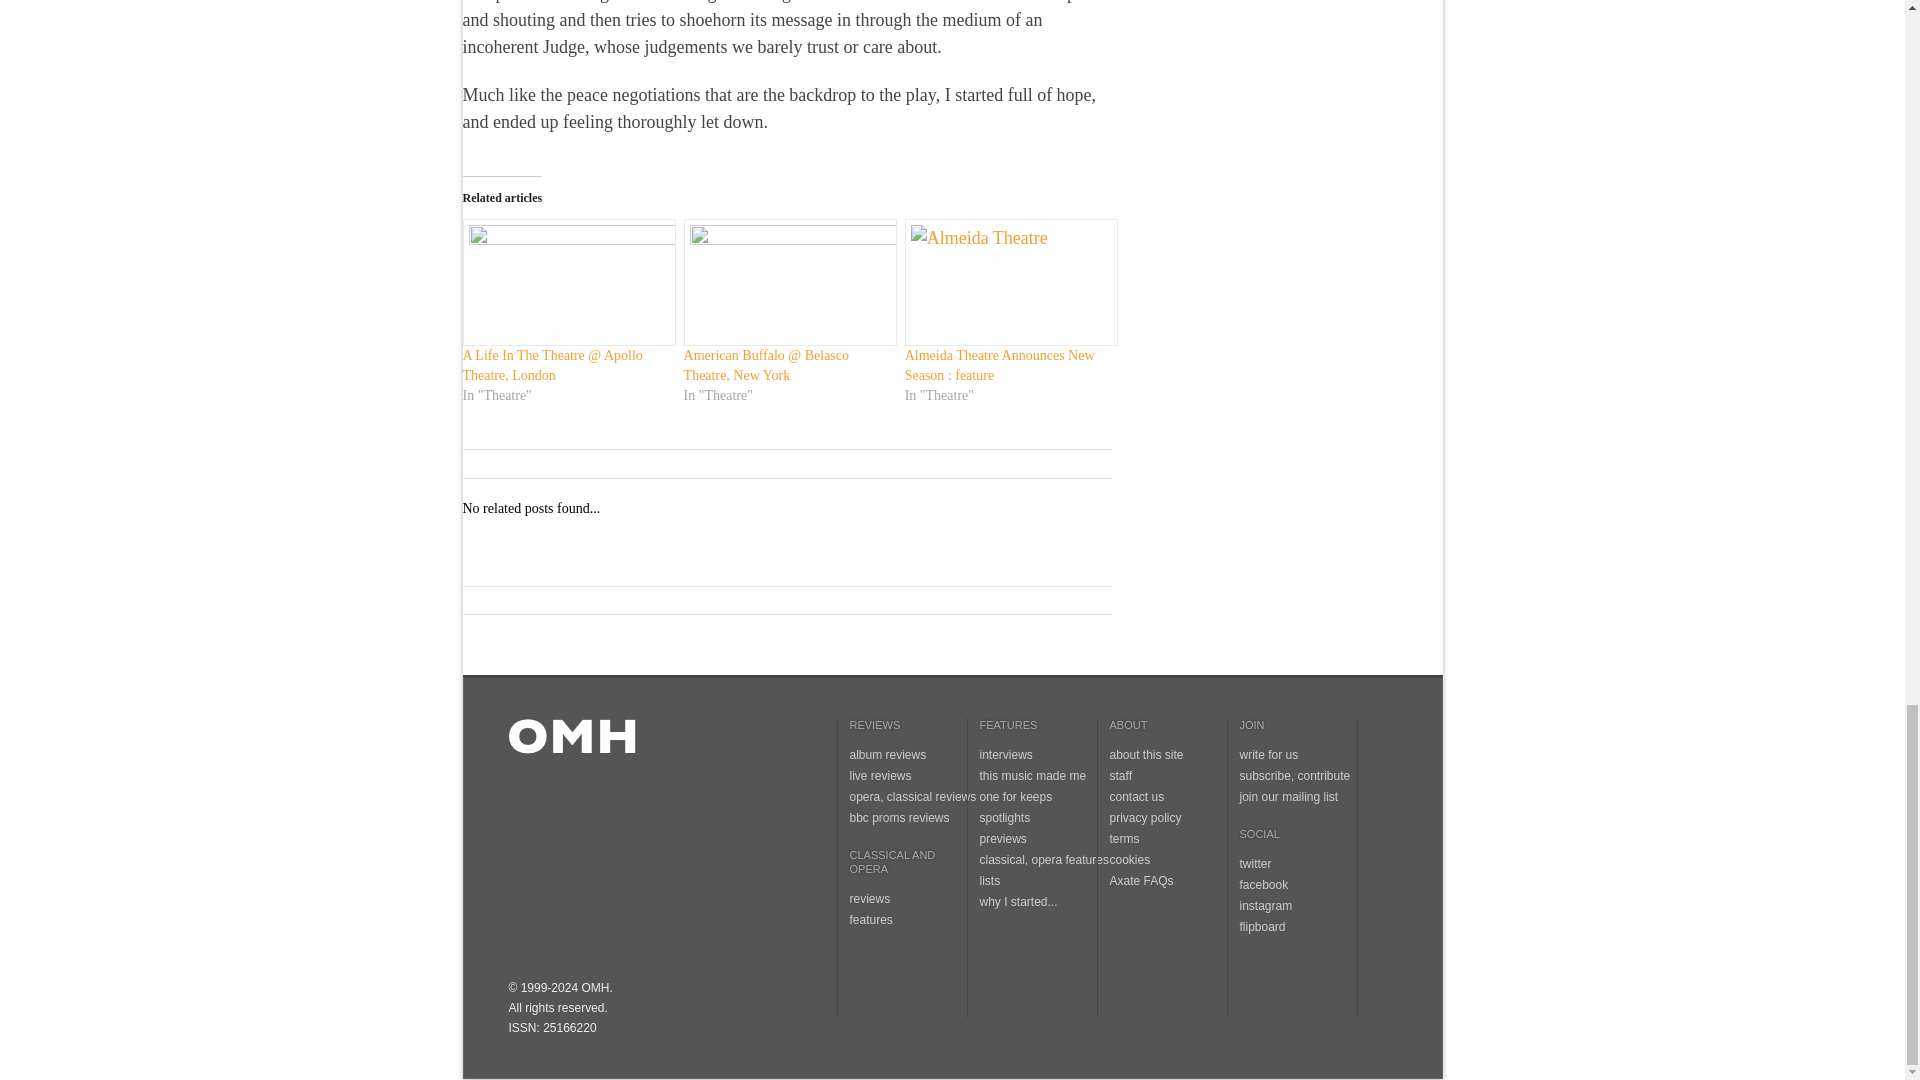 The height and width of the screenshot is (1080, 1920). Describe the element at coordinates (888, 755) in the screenshot. I see `album reviews` at that location.